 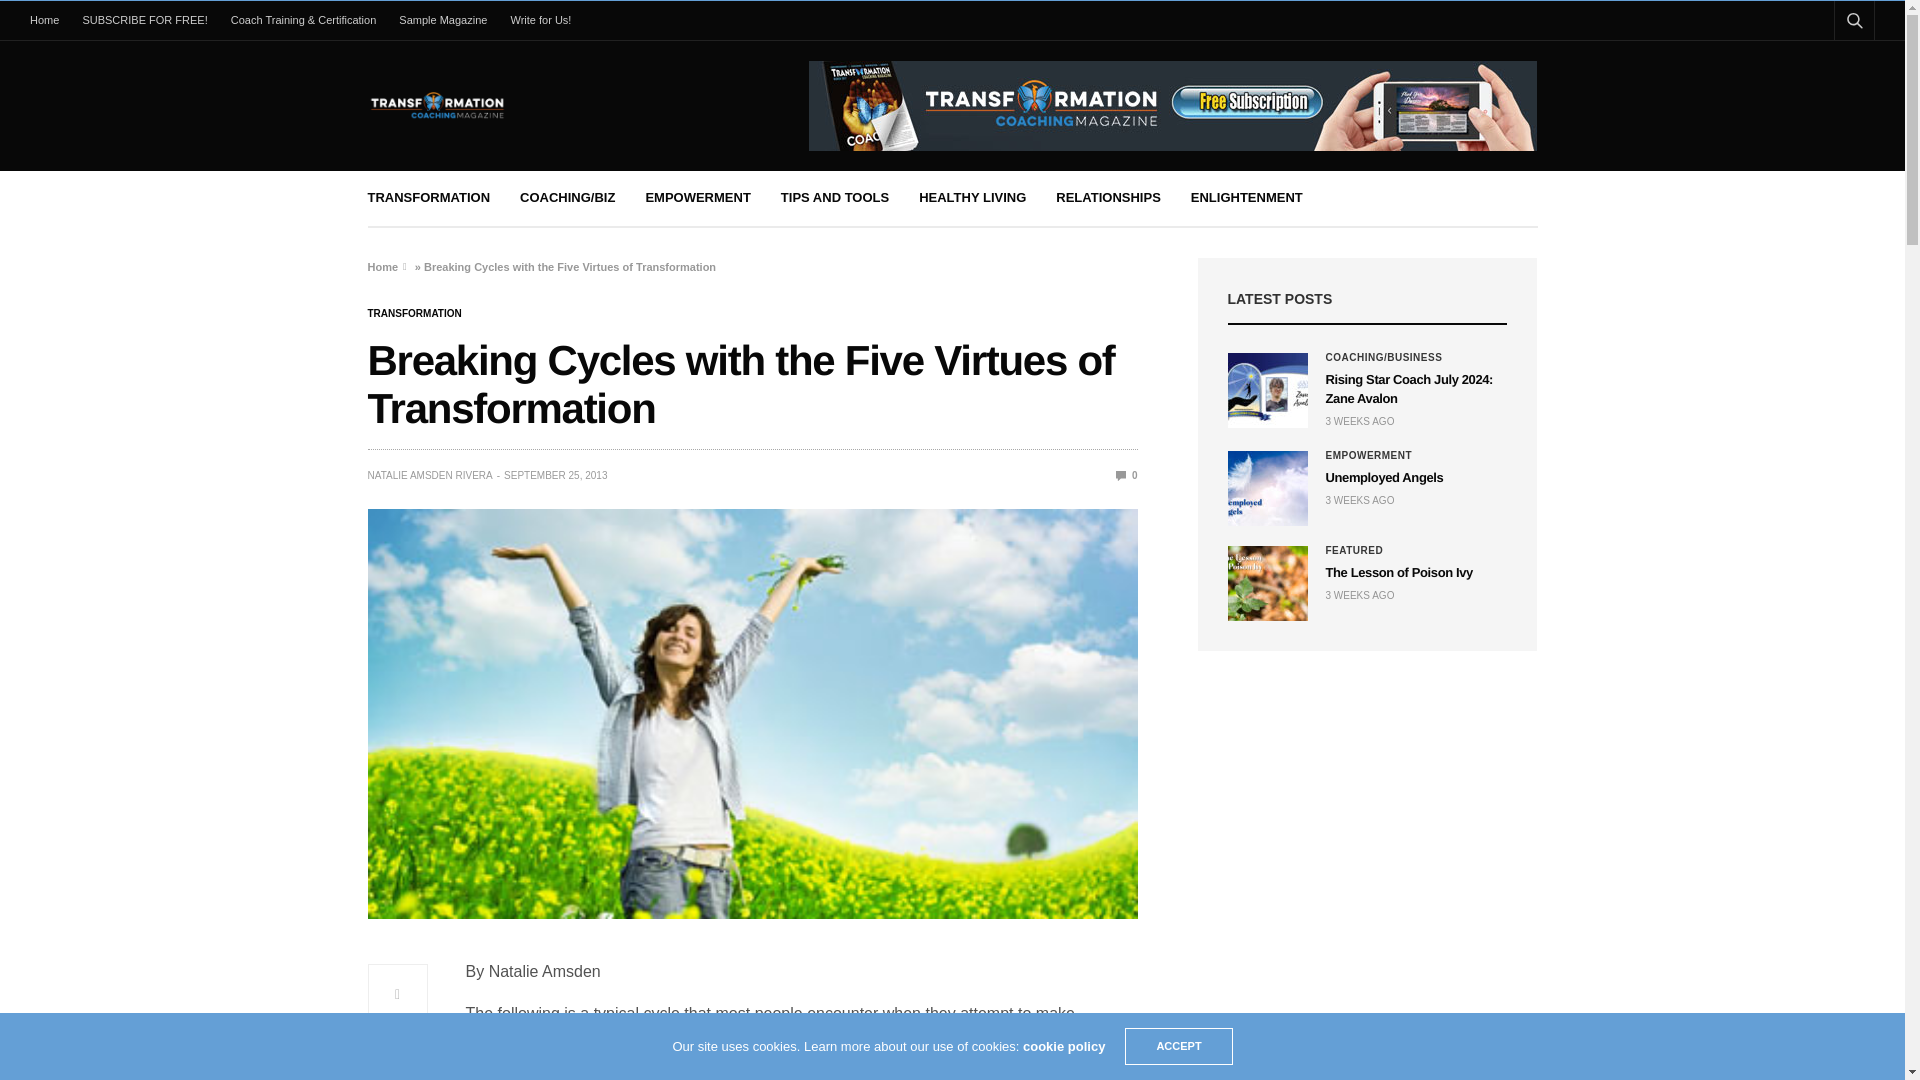 I want to click on ENLIGHTENMENT, so click(x=1246, y=198).